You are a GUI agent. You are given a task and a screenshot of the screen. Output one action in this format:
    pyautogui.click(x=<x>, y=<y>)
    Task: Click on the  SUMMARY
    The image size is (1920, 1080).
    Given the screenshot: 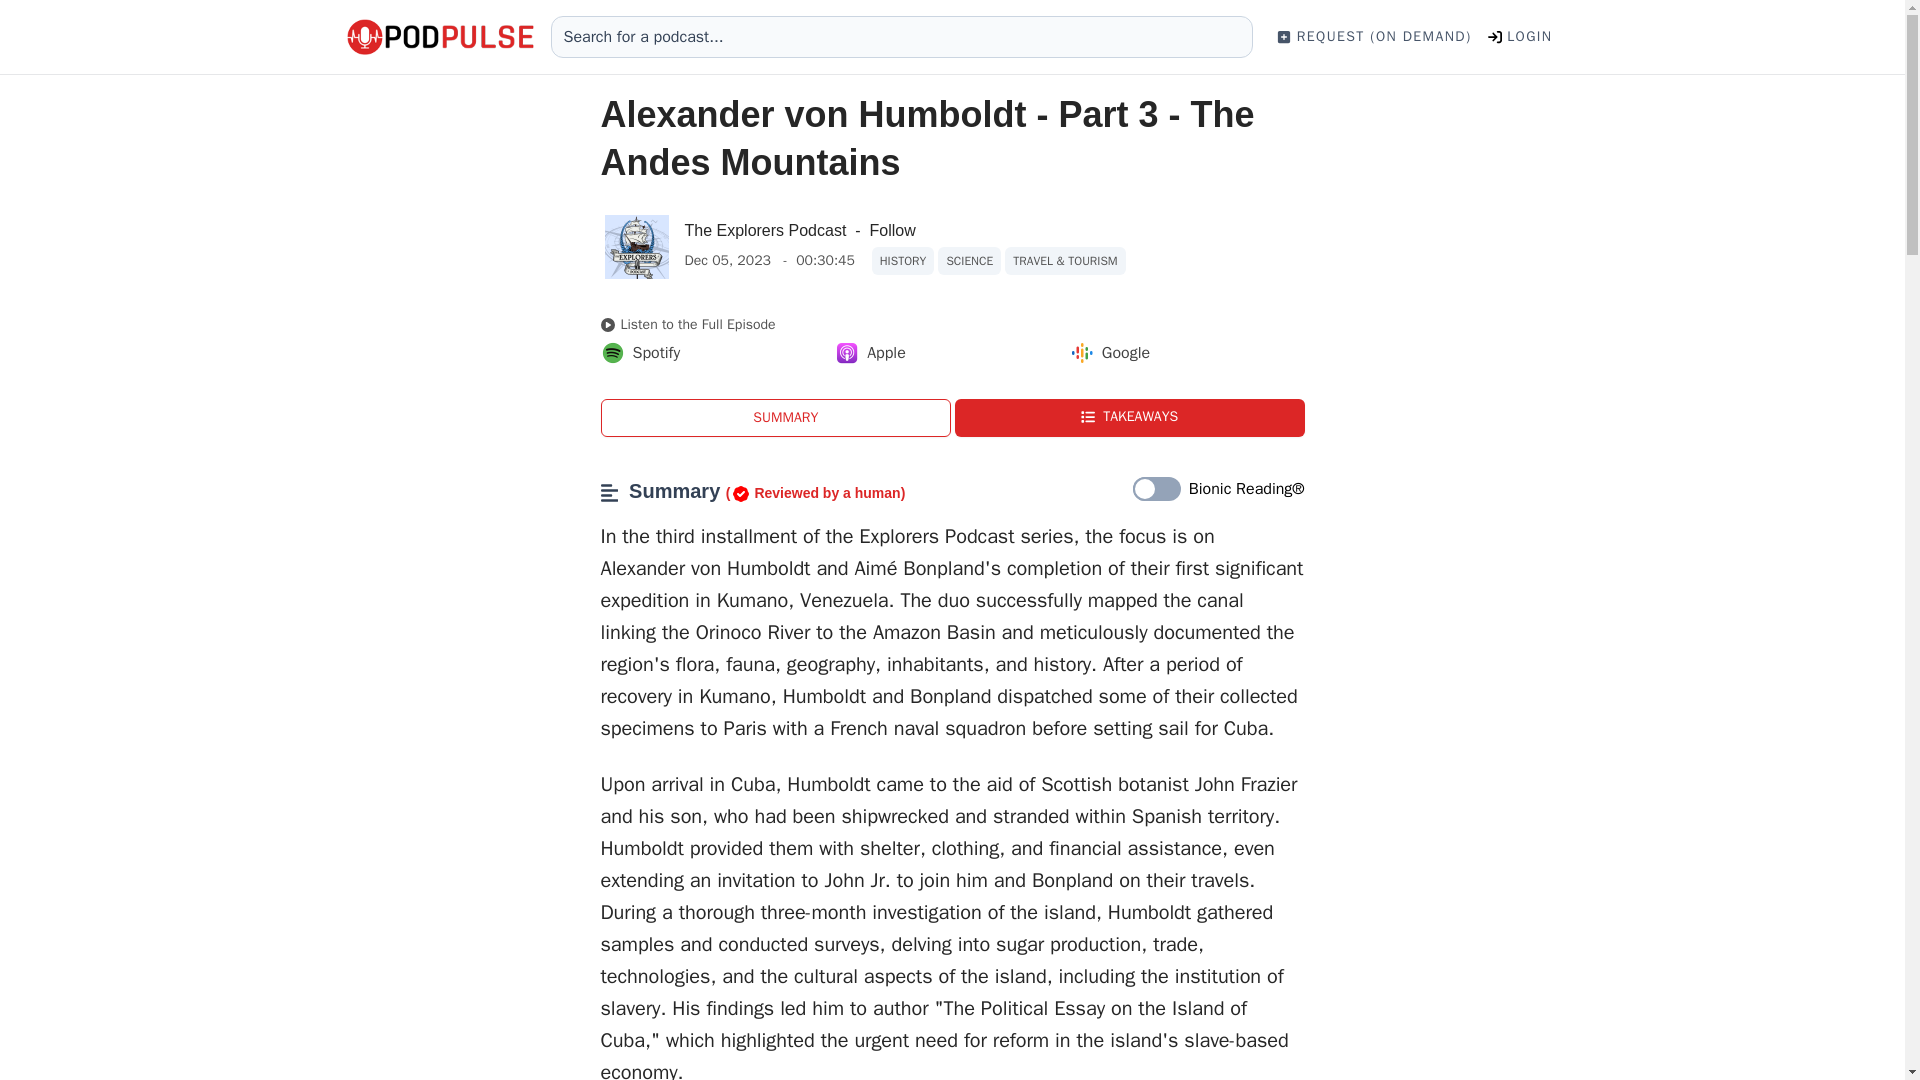 What is the action you would take?
    pyautogui.click(x=774, y=418)
    